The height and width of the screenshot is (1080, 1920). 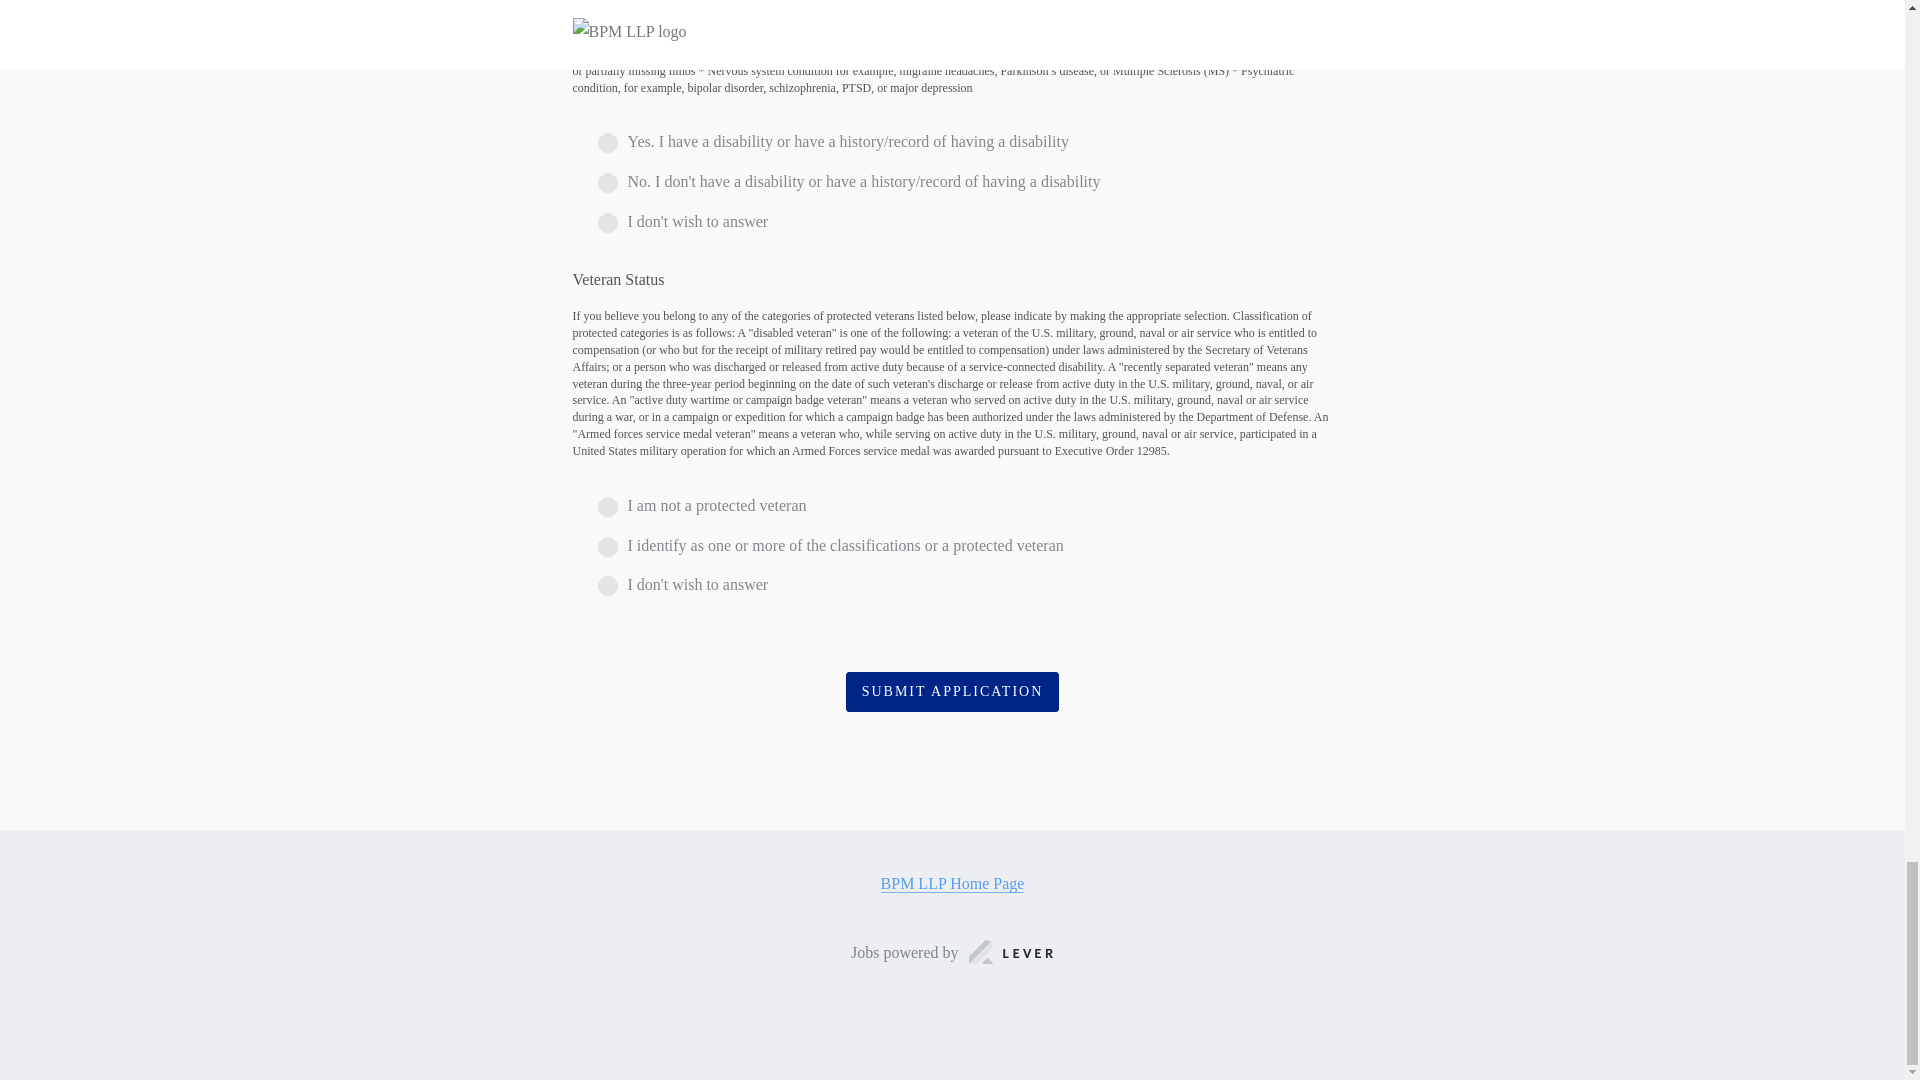 I want to click on Jobs powered by, so click(x=952, y=952).